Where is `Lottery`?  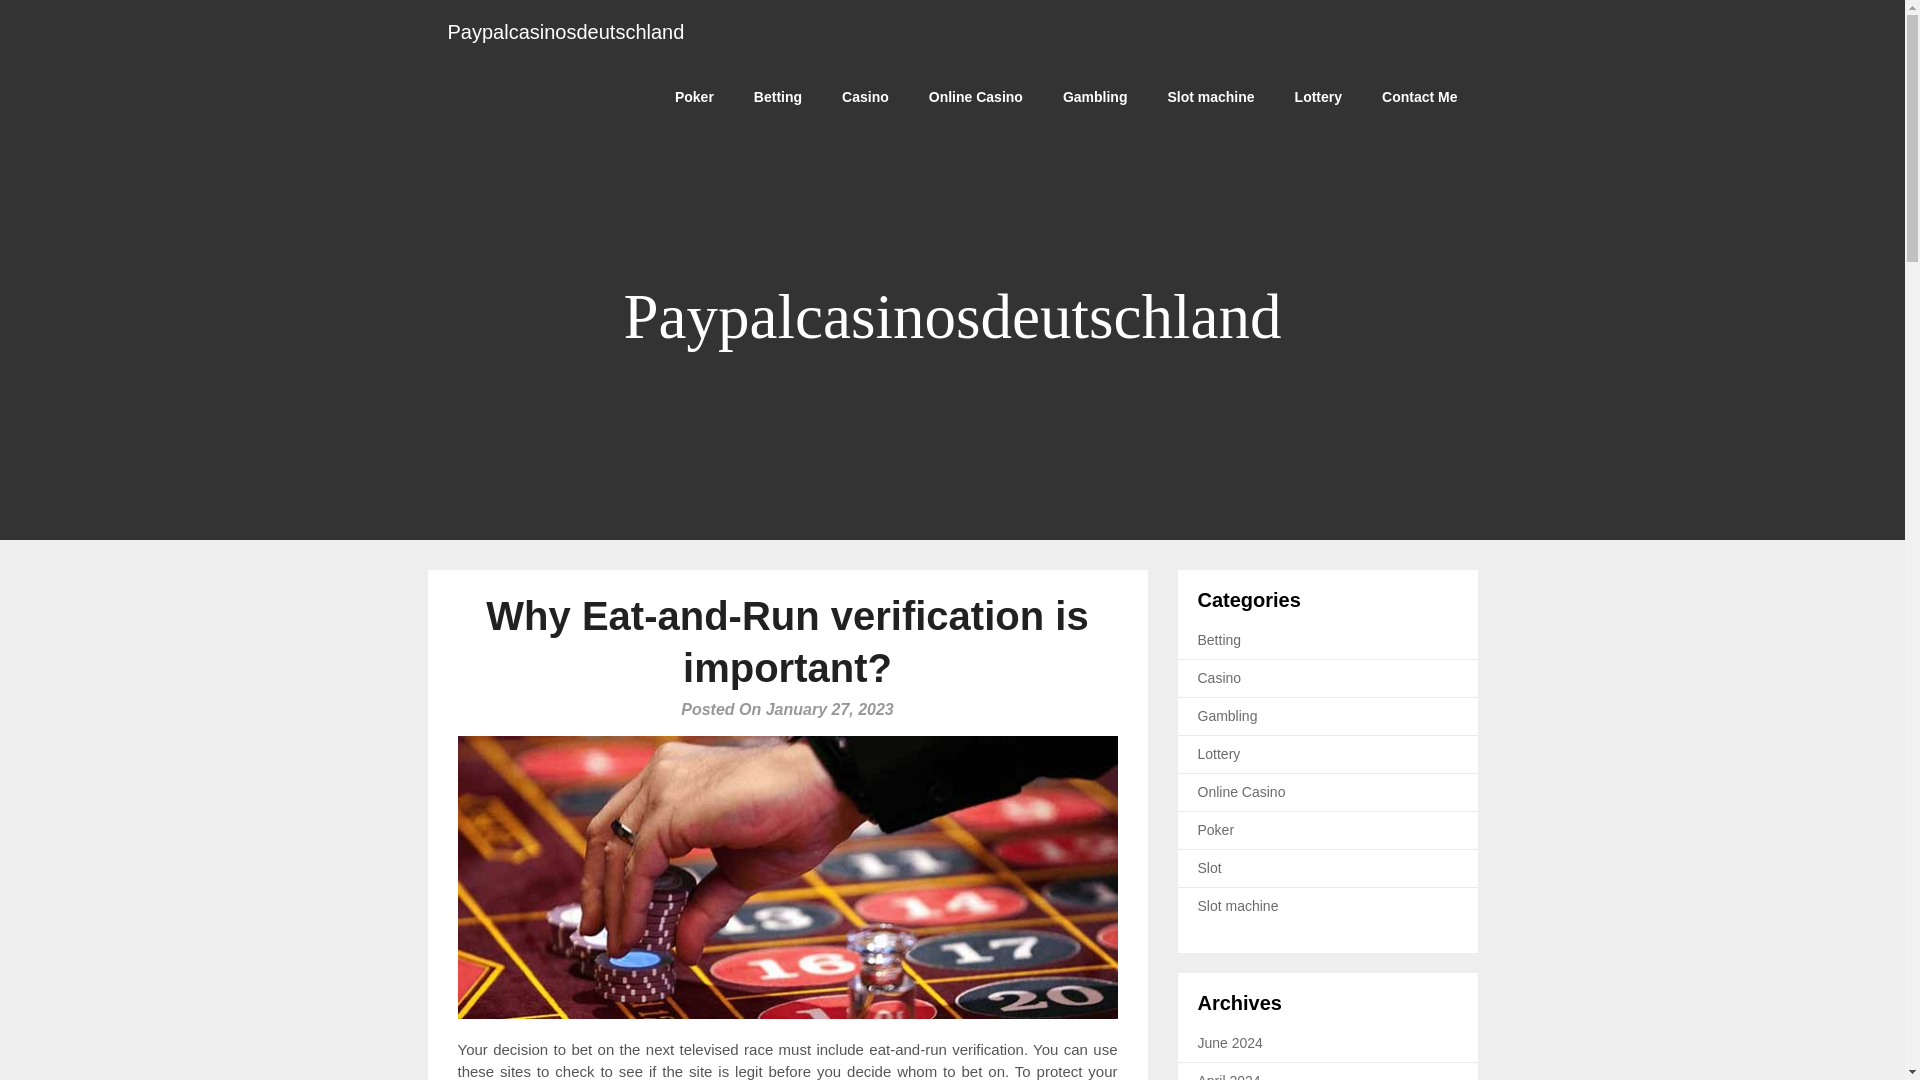
Lottery is located at coordinates (1318, 96).